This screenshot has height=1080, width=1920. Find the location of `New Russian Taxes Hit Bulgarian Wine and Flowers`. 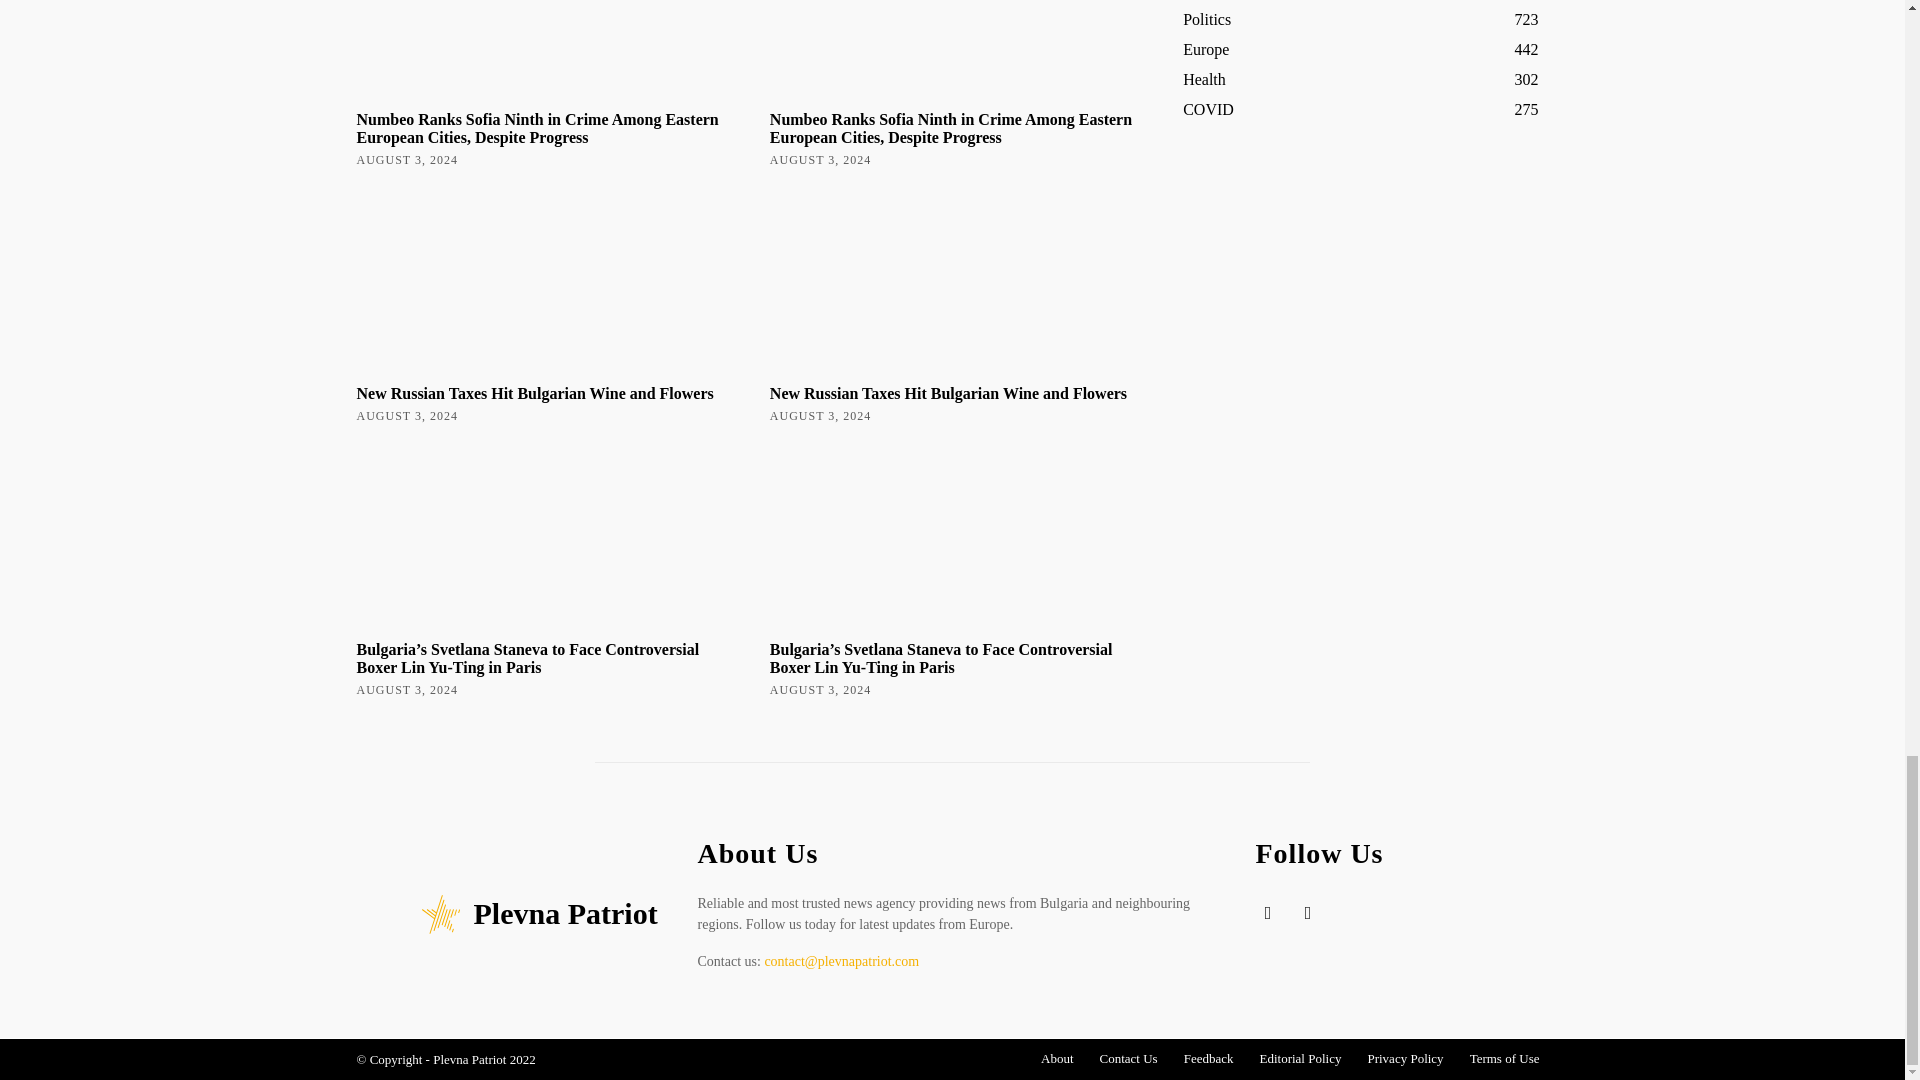

New Russian Taxes Hit Bulgarian Wine and Flowers is located at coordinates (538, 280).